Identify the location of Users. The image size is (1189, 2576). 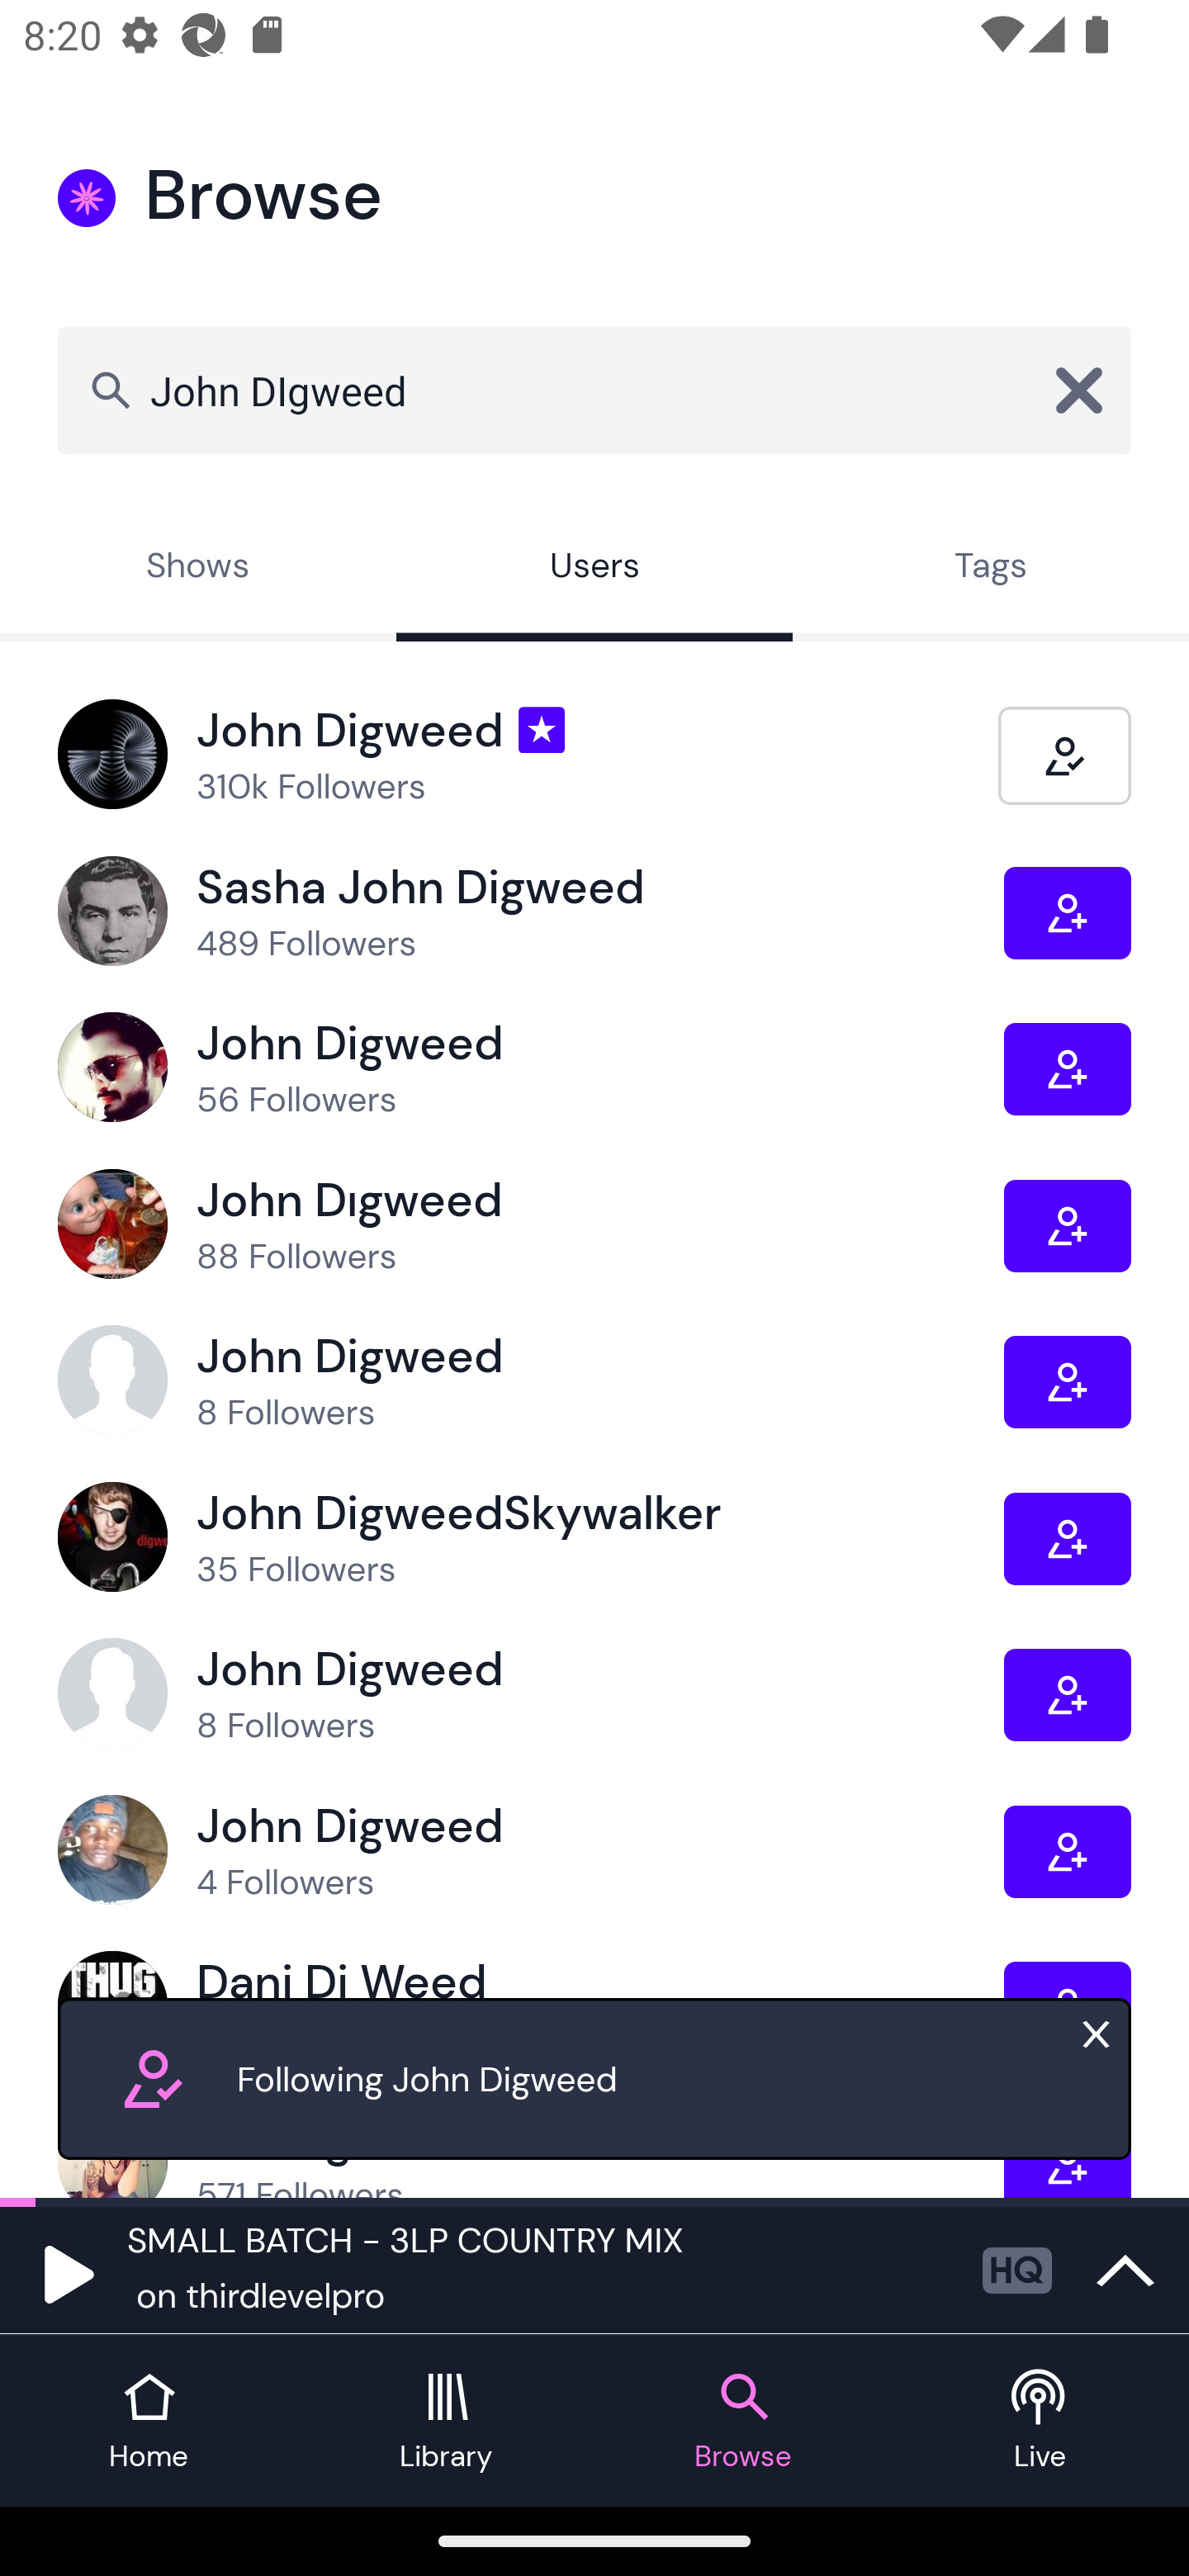
(594, 569).